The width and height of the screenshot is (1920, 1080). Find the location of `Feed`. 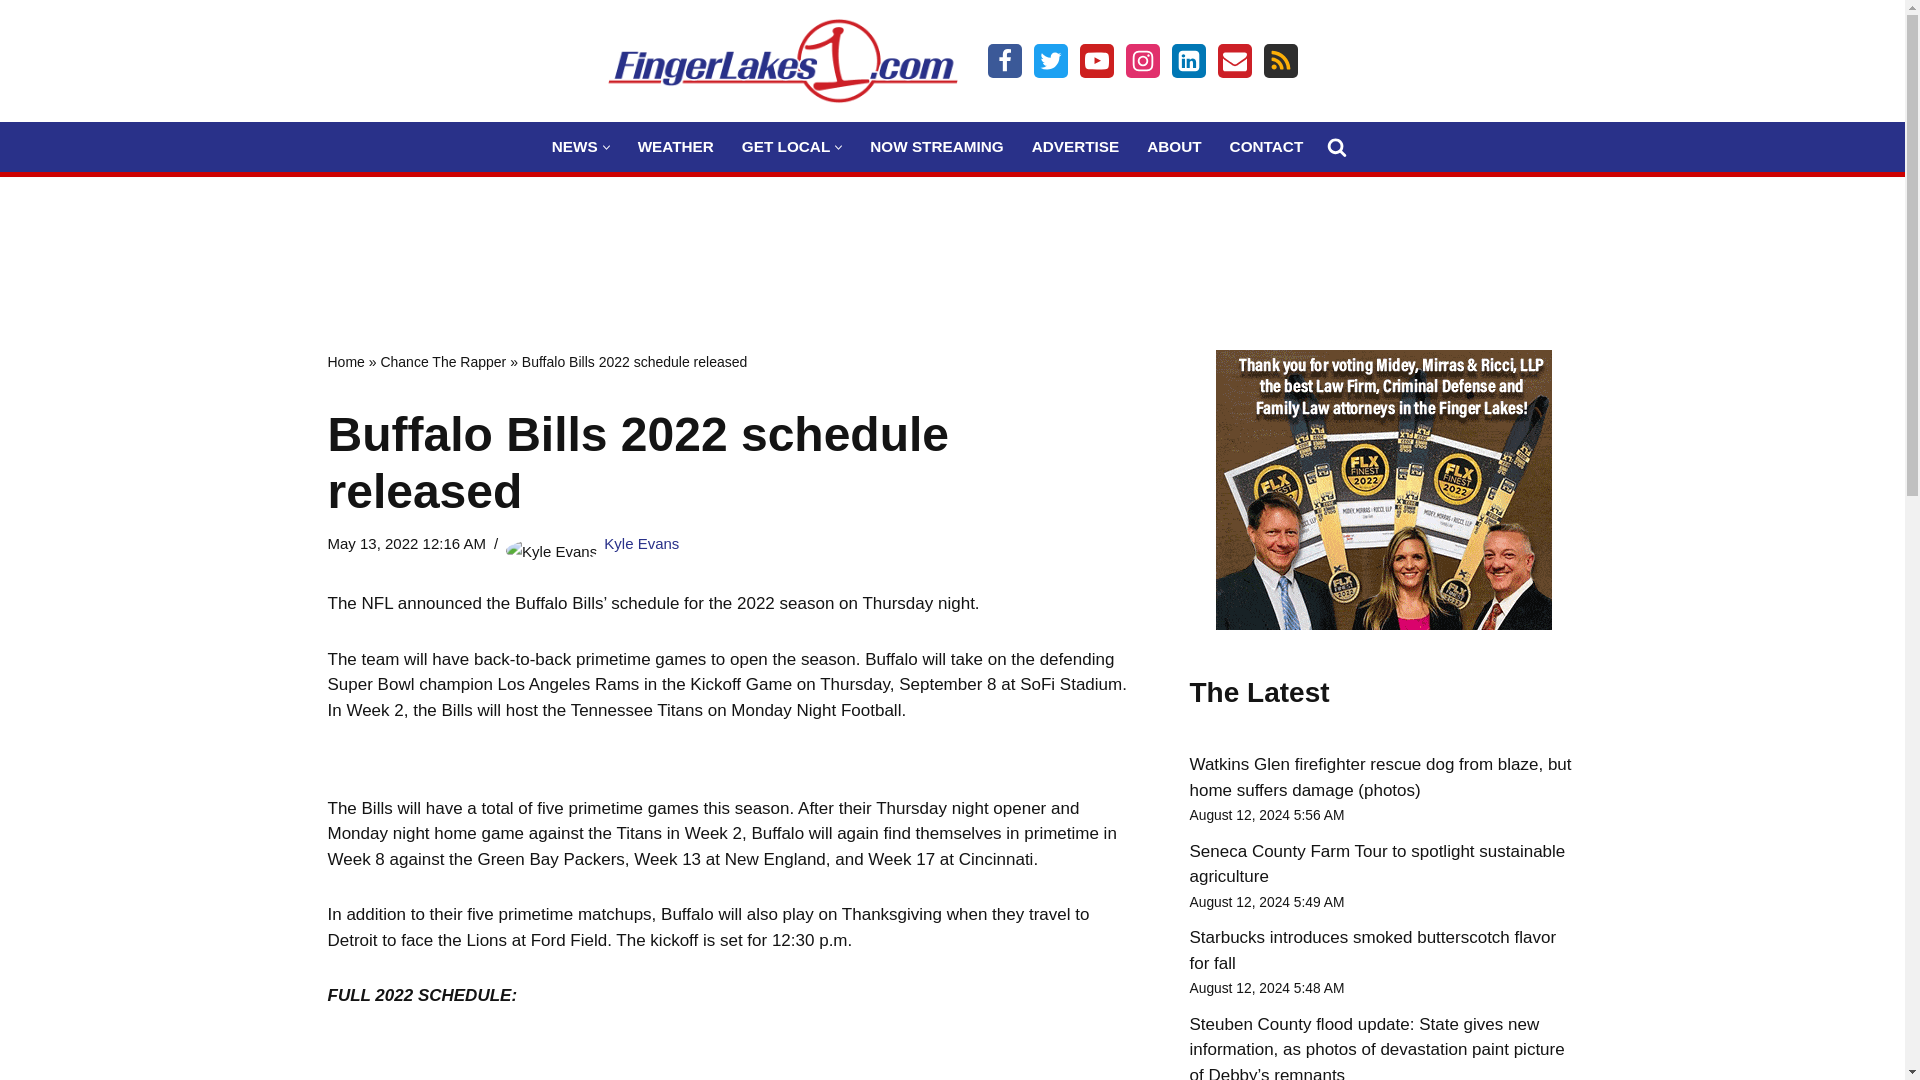

Feed is located at coordinates (1280, 60).